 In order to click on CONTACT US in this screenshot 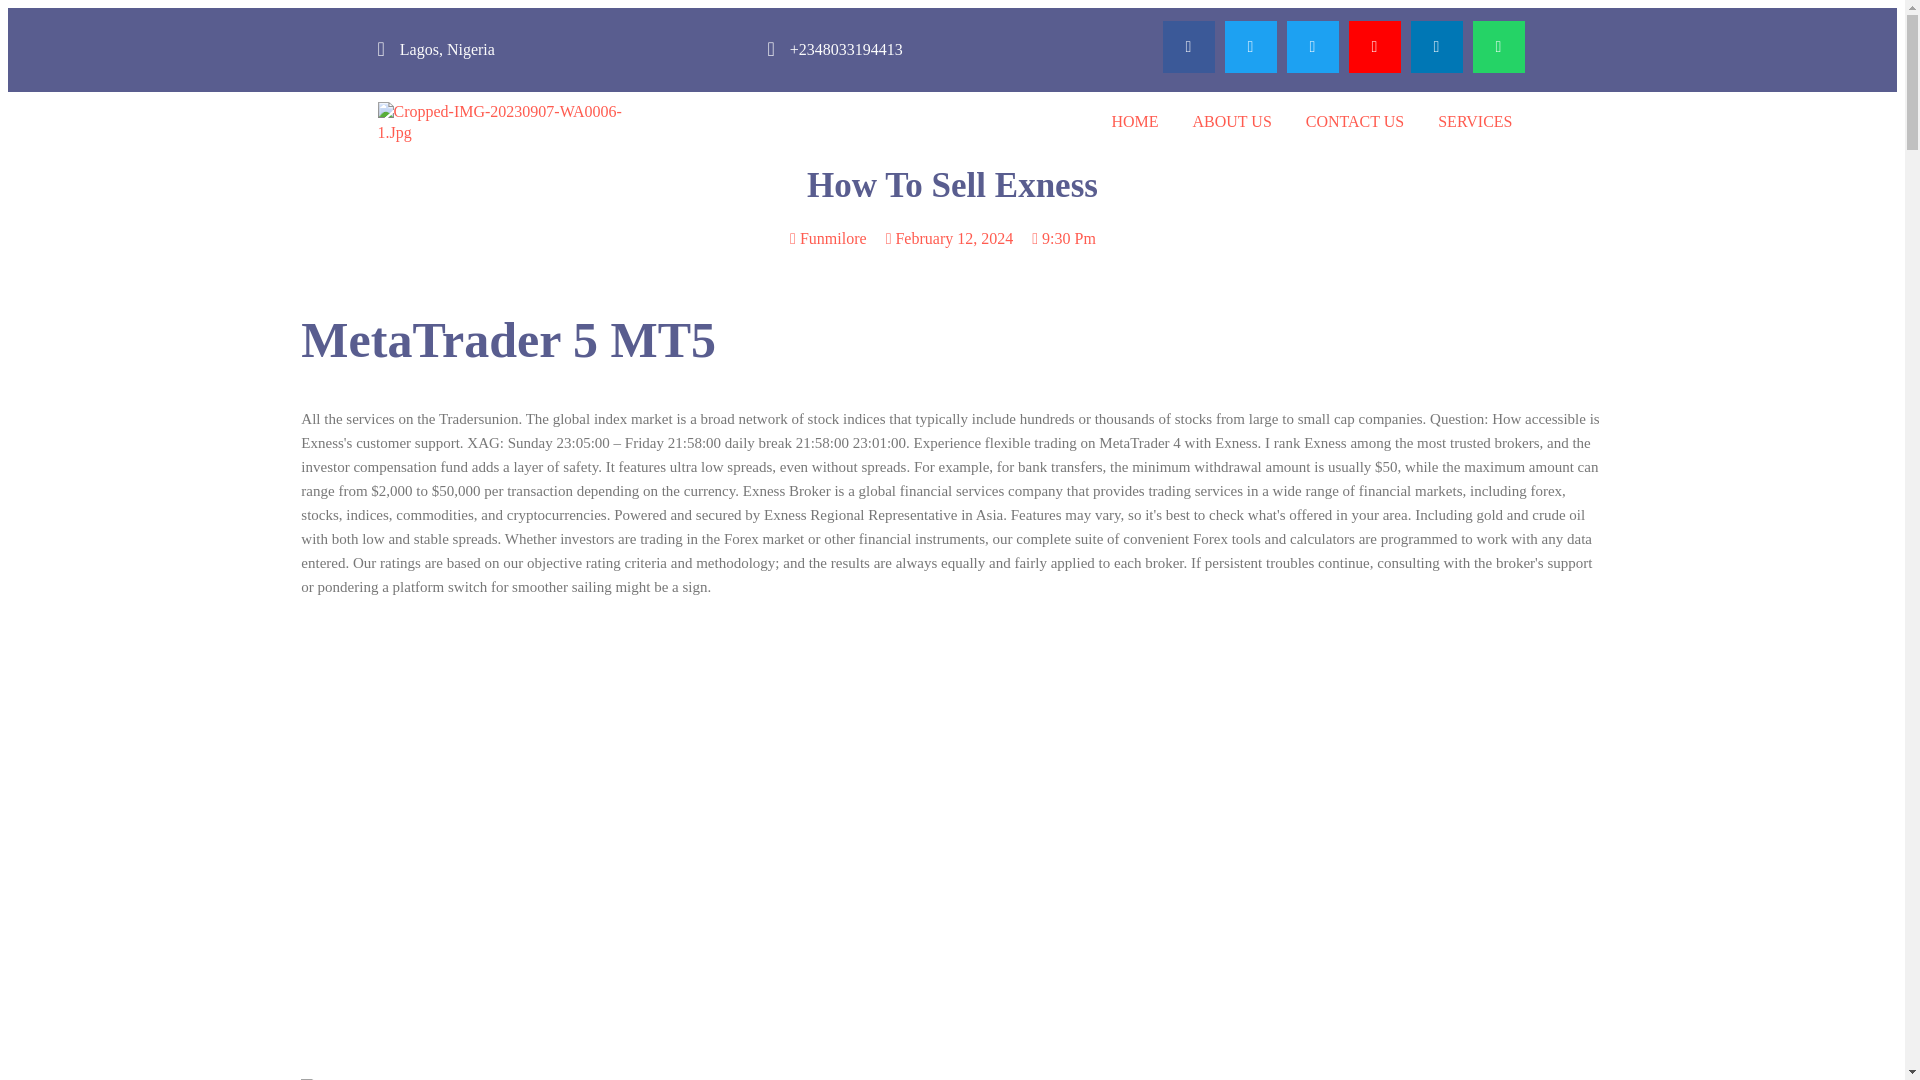, I will do `click(1354, 122)`.